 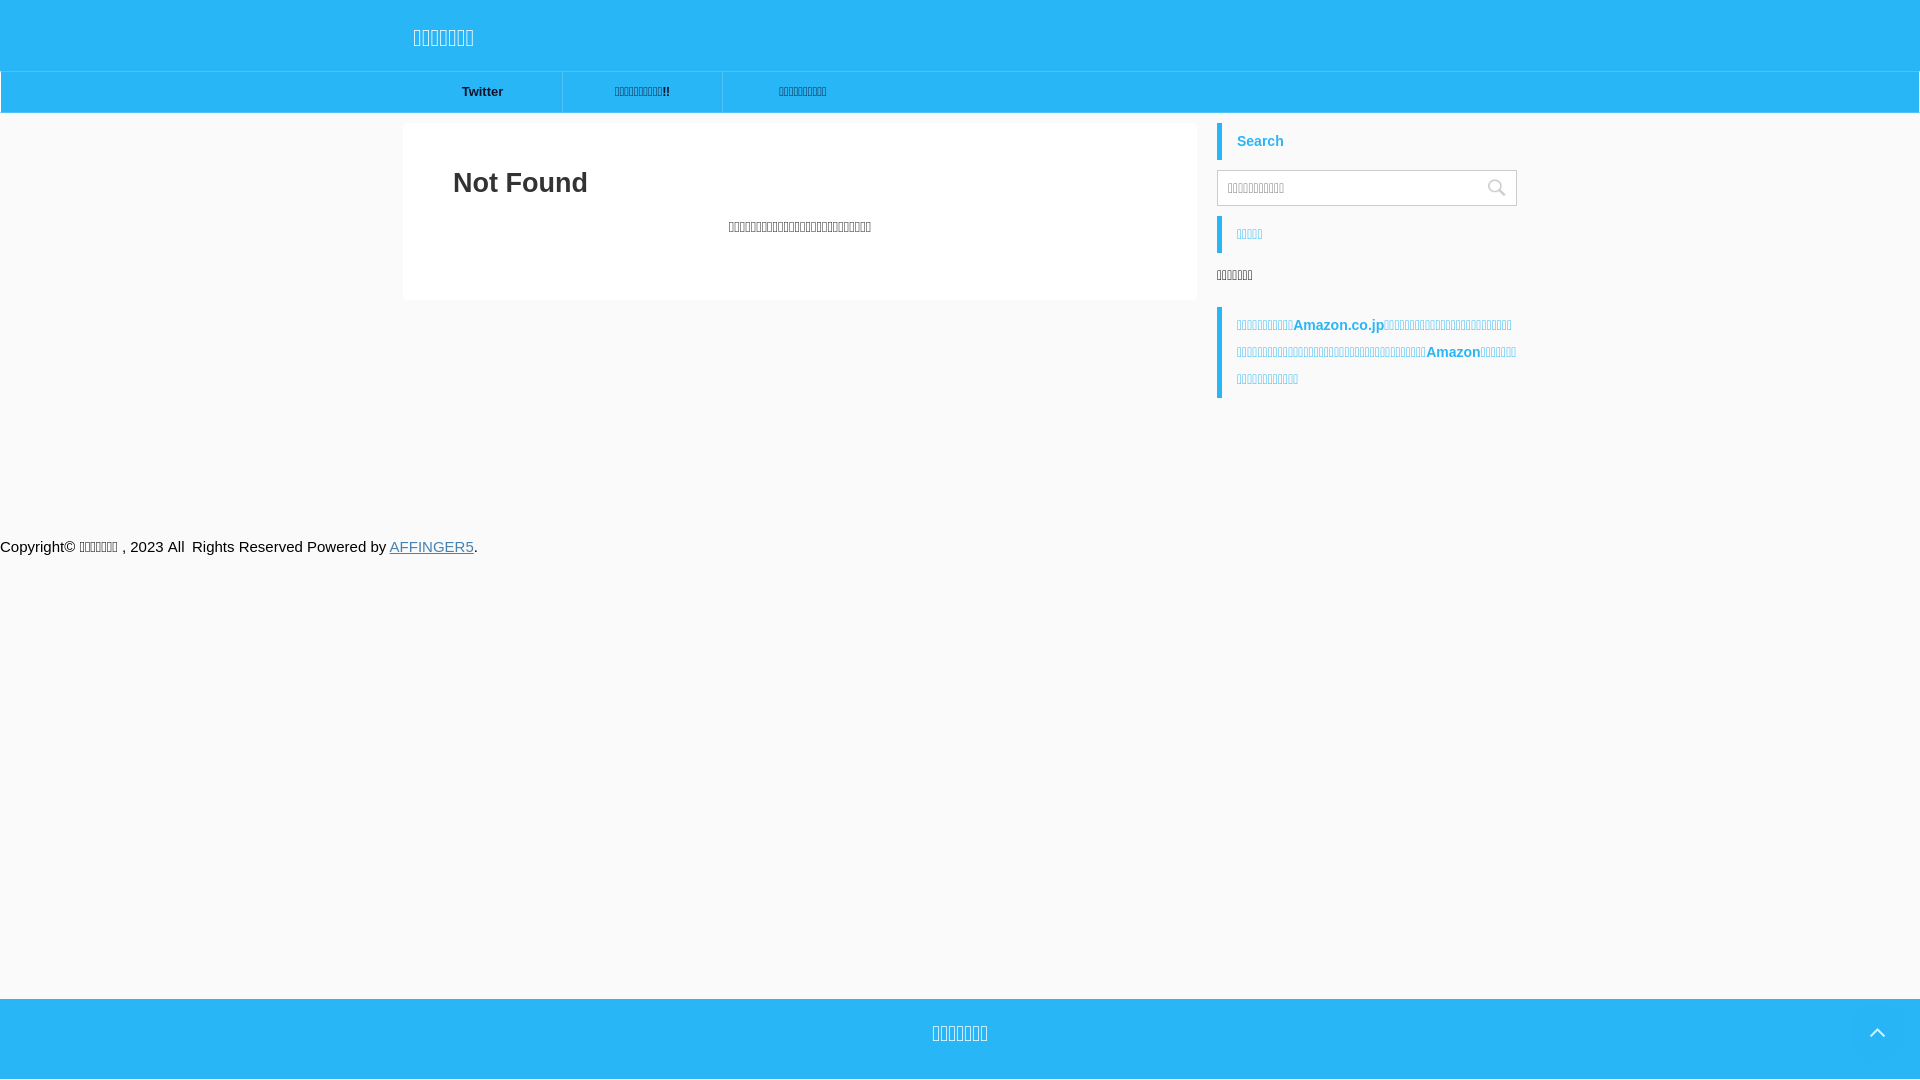 I want to click on Twitter, so click(x=482, y=92).